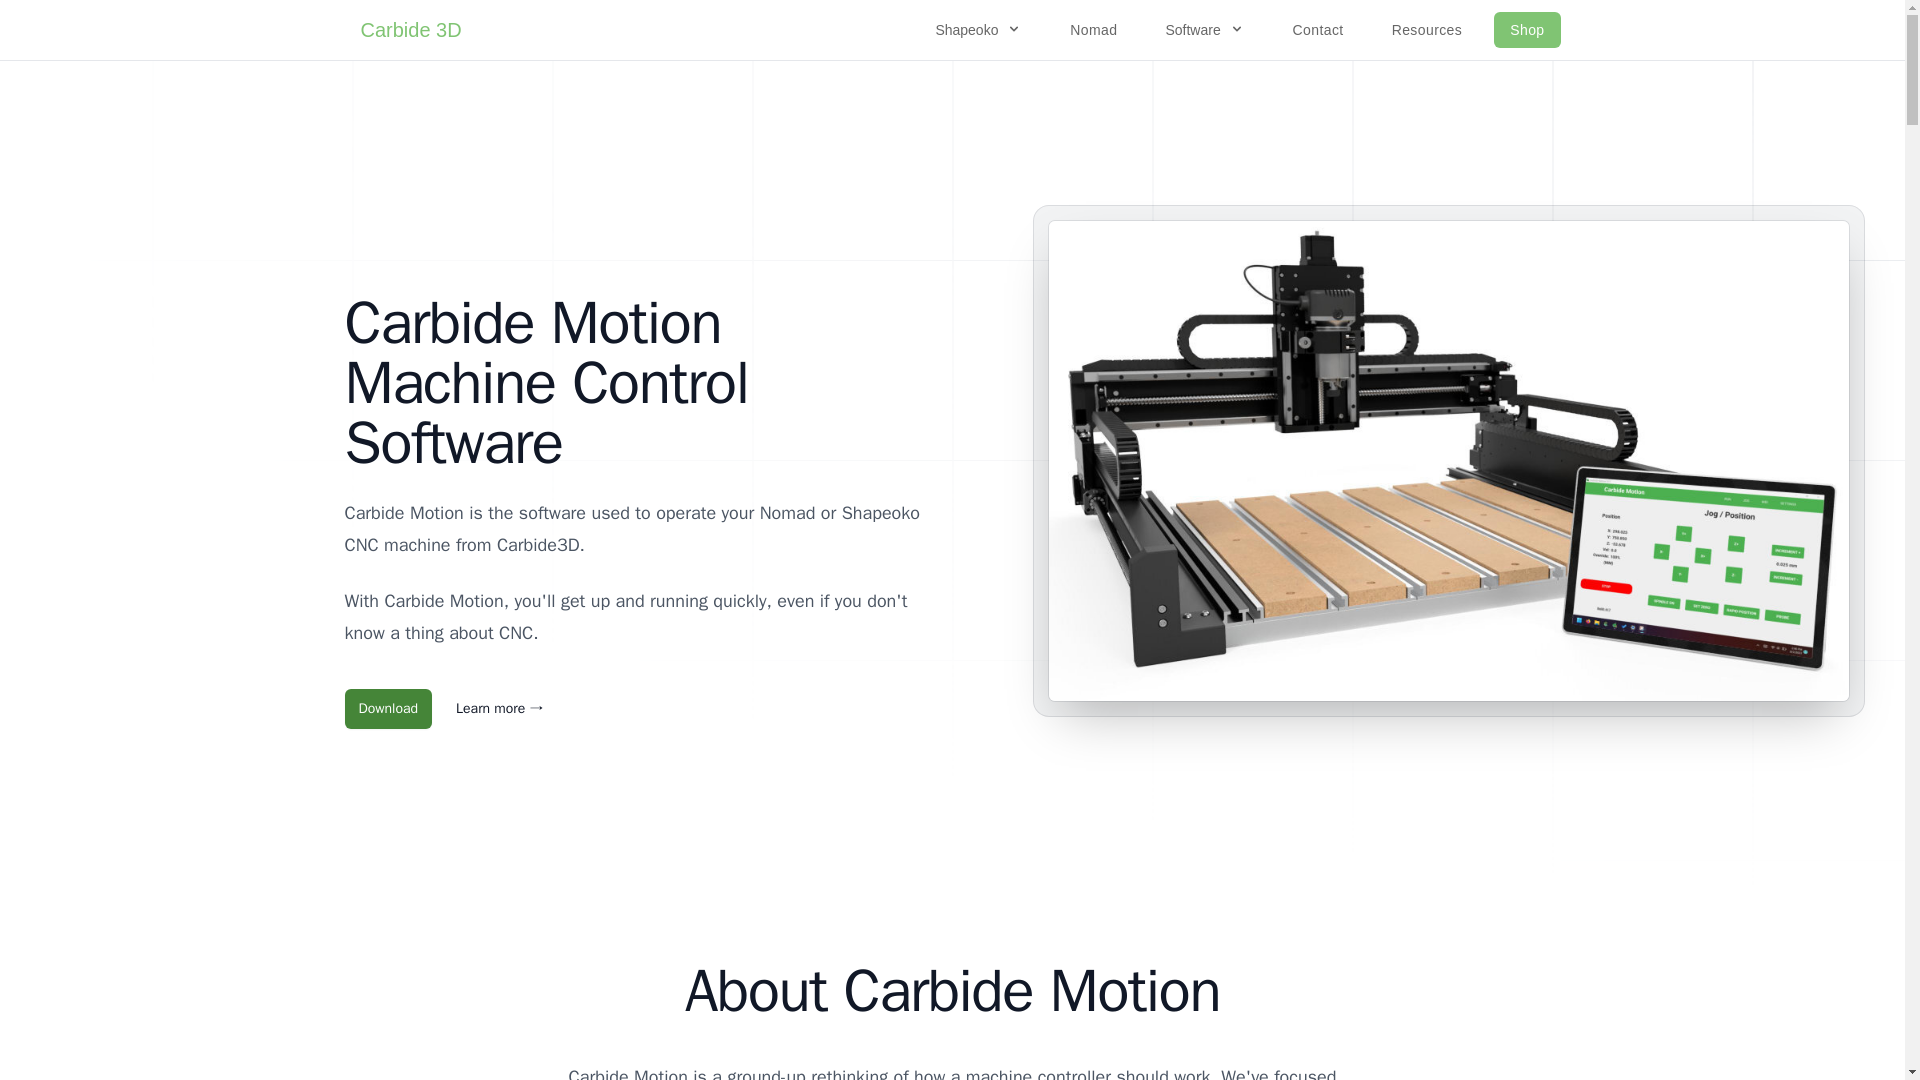 This screenshot has width=1920, height=1080. I want to click on Carbide 3D, so click(410, 30).